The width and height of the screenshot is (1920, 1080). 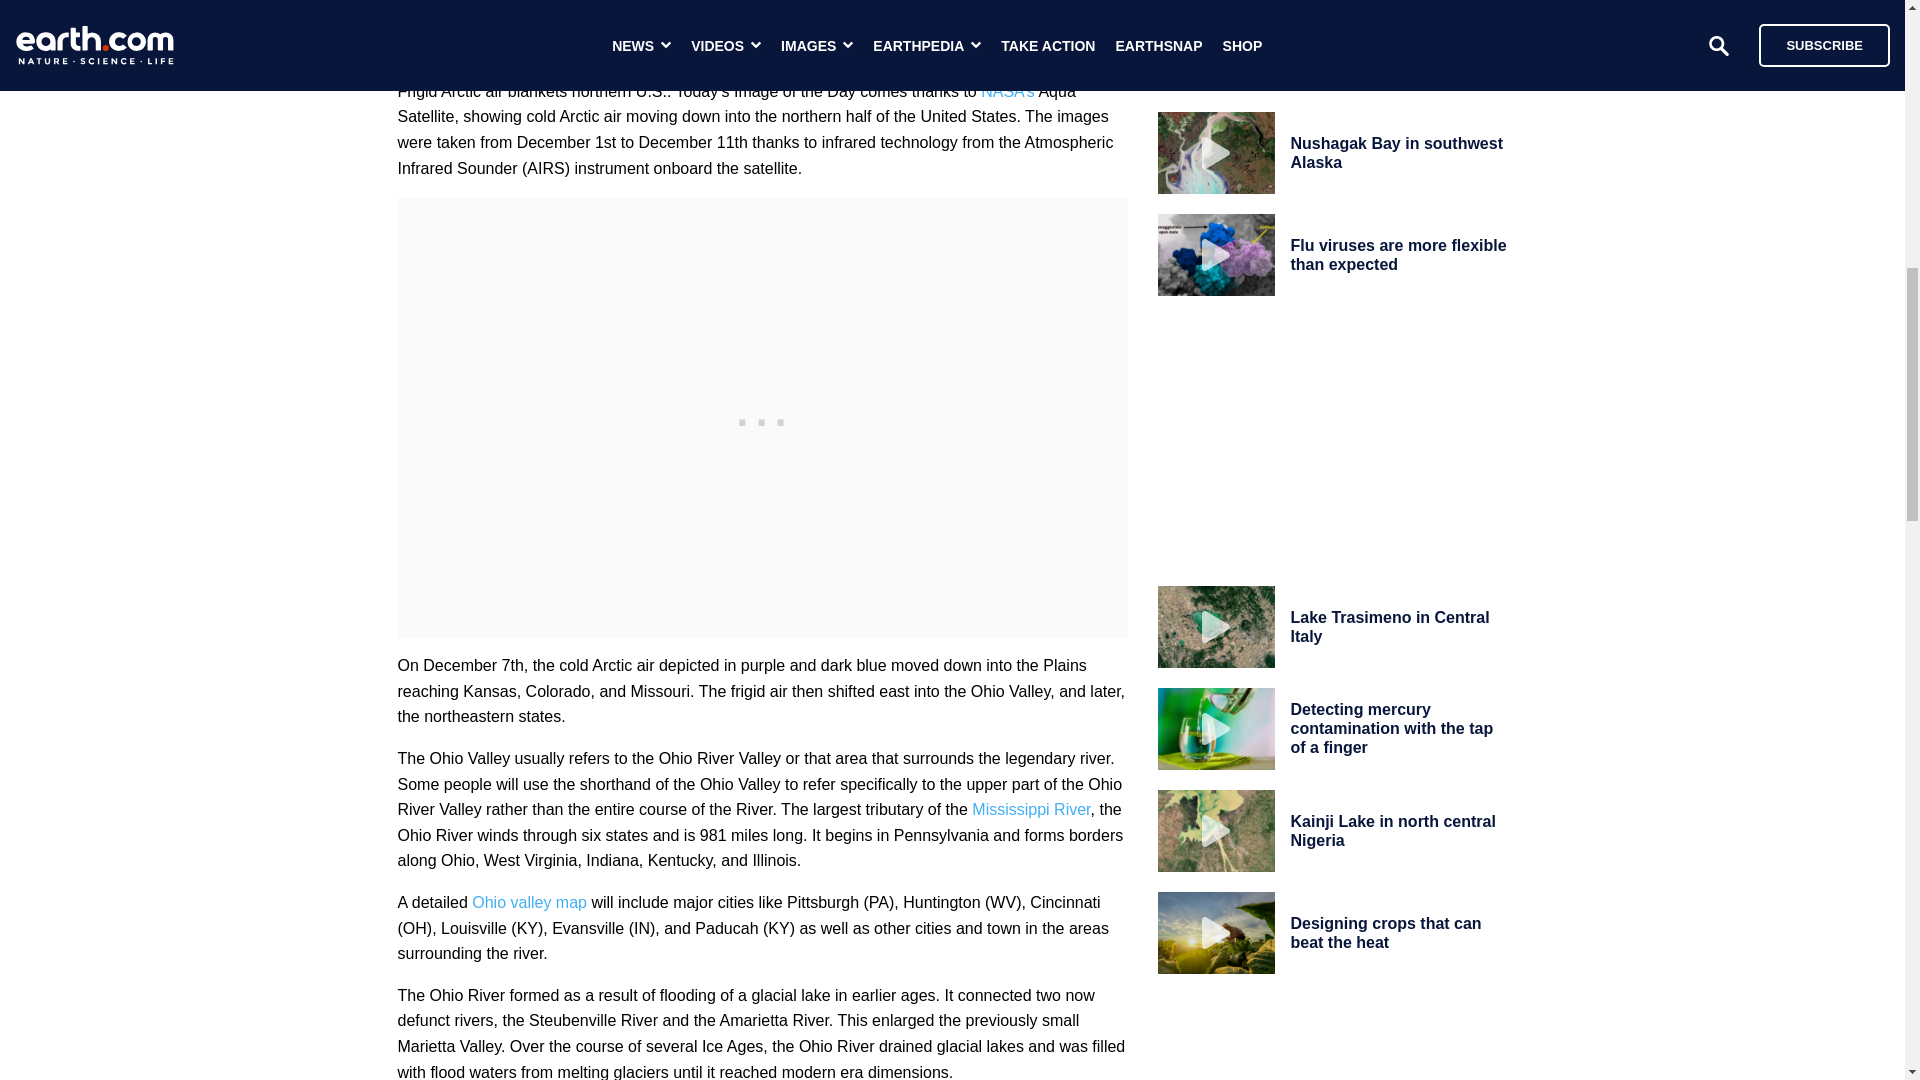 I want to click on Lake Trasimeno in Central Italy, so click(x=1390, y=626).